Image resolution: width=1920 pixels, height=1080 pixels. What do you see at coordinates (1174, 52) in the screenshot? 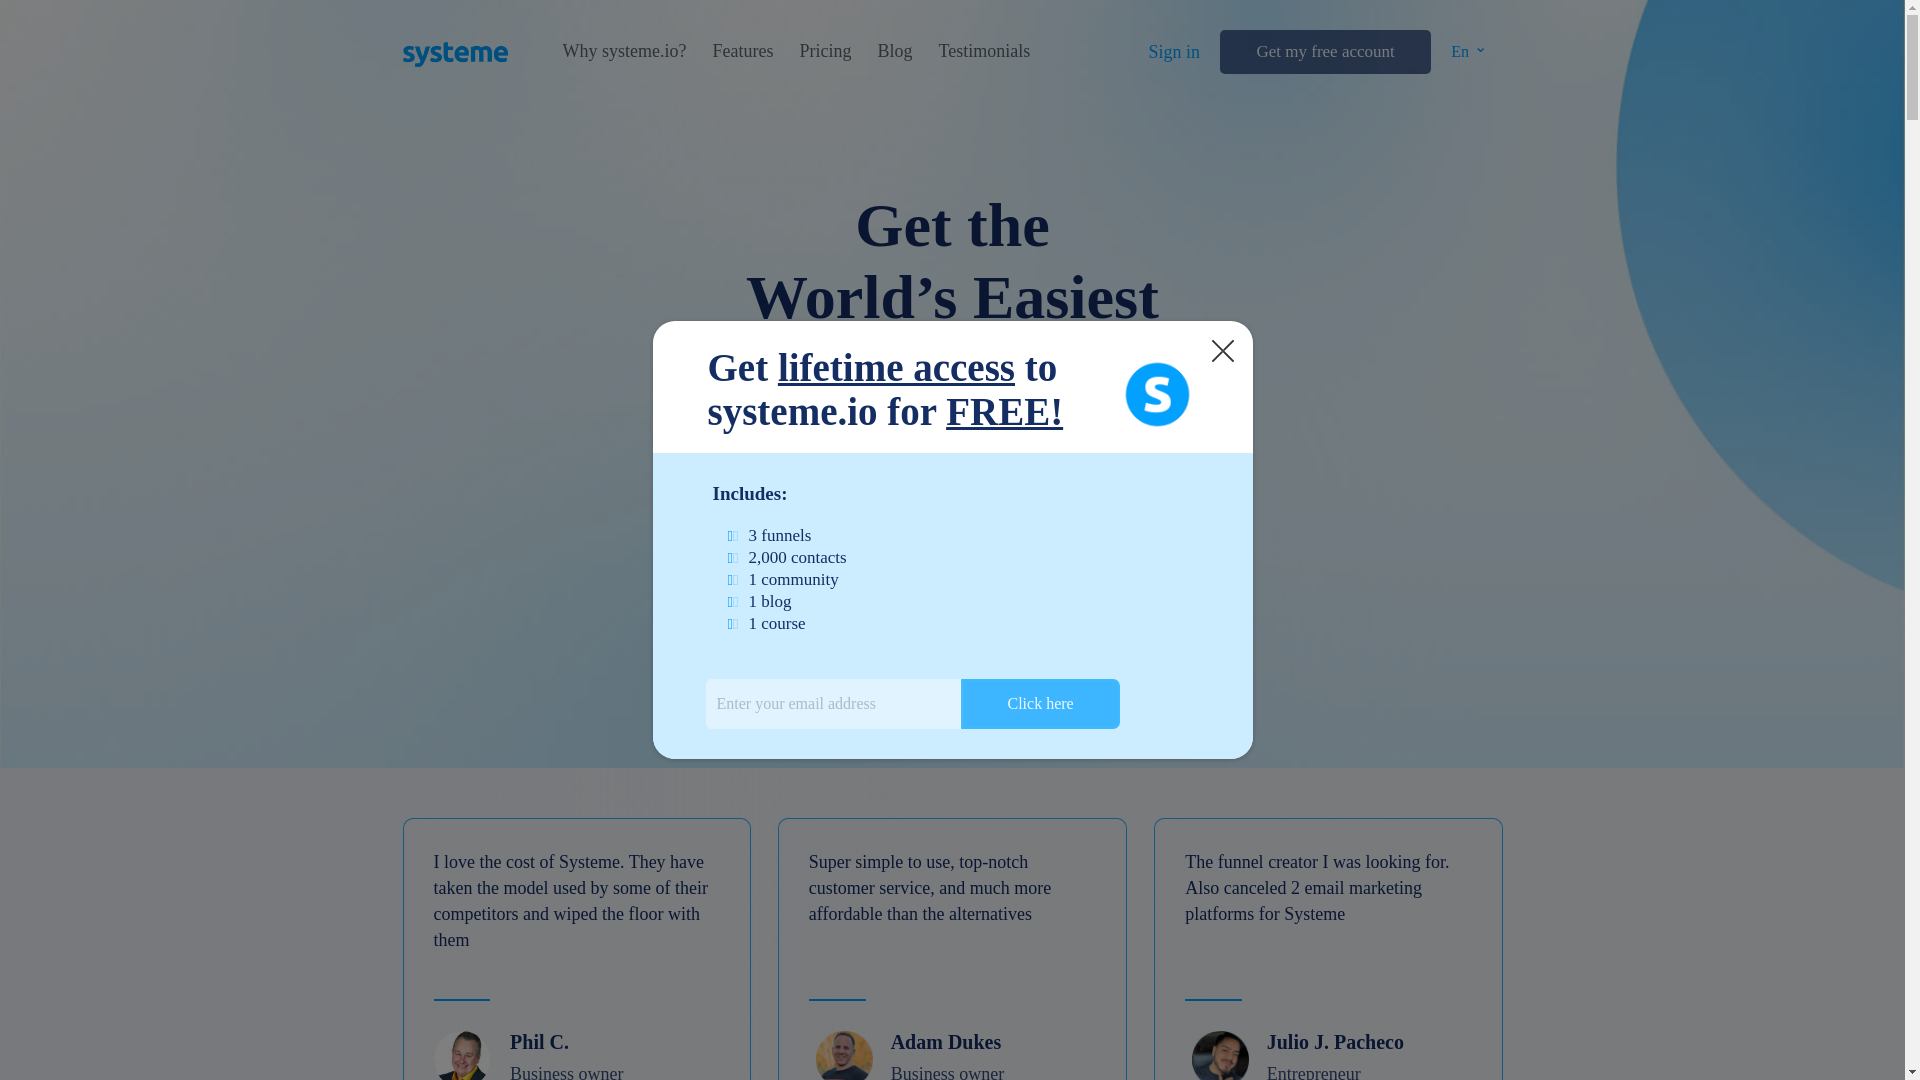
I see `Sign in` at bounding box center [1174, 52].